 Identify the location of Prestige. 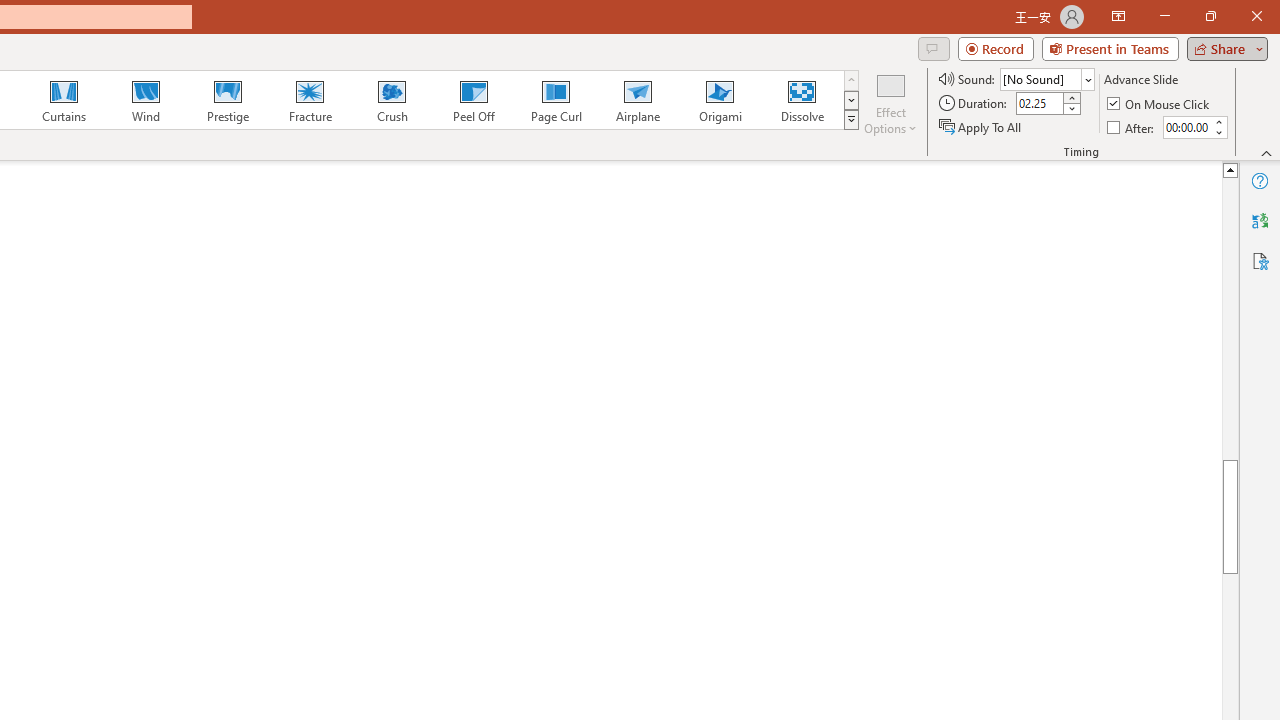
(227, 100).